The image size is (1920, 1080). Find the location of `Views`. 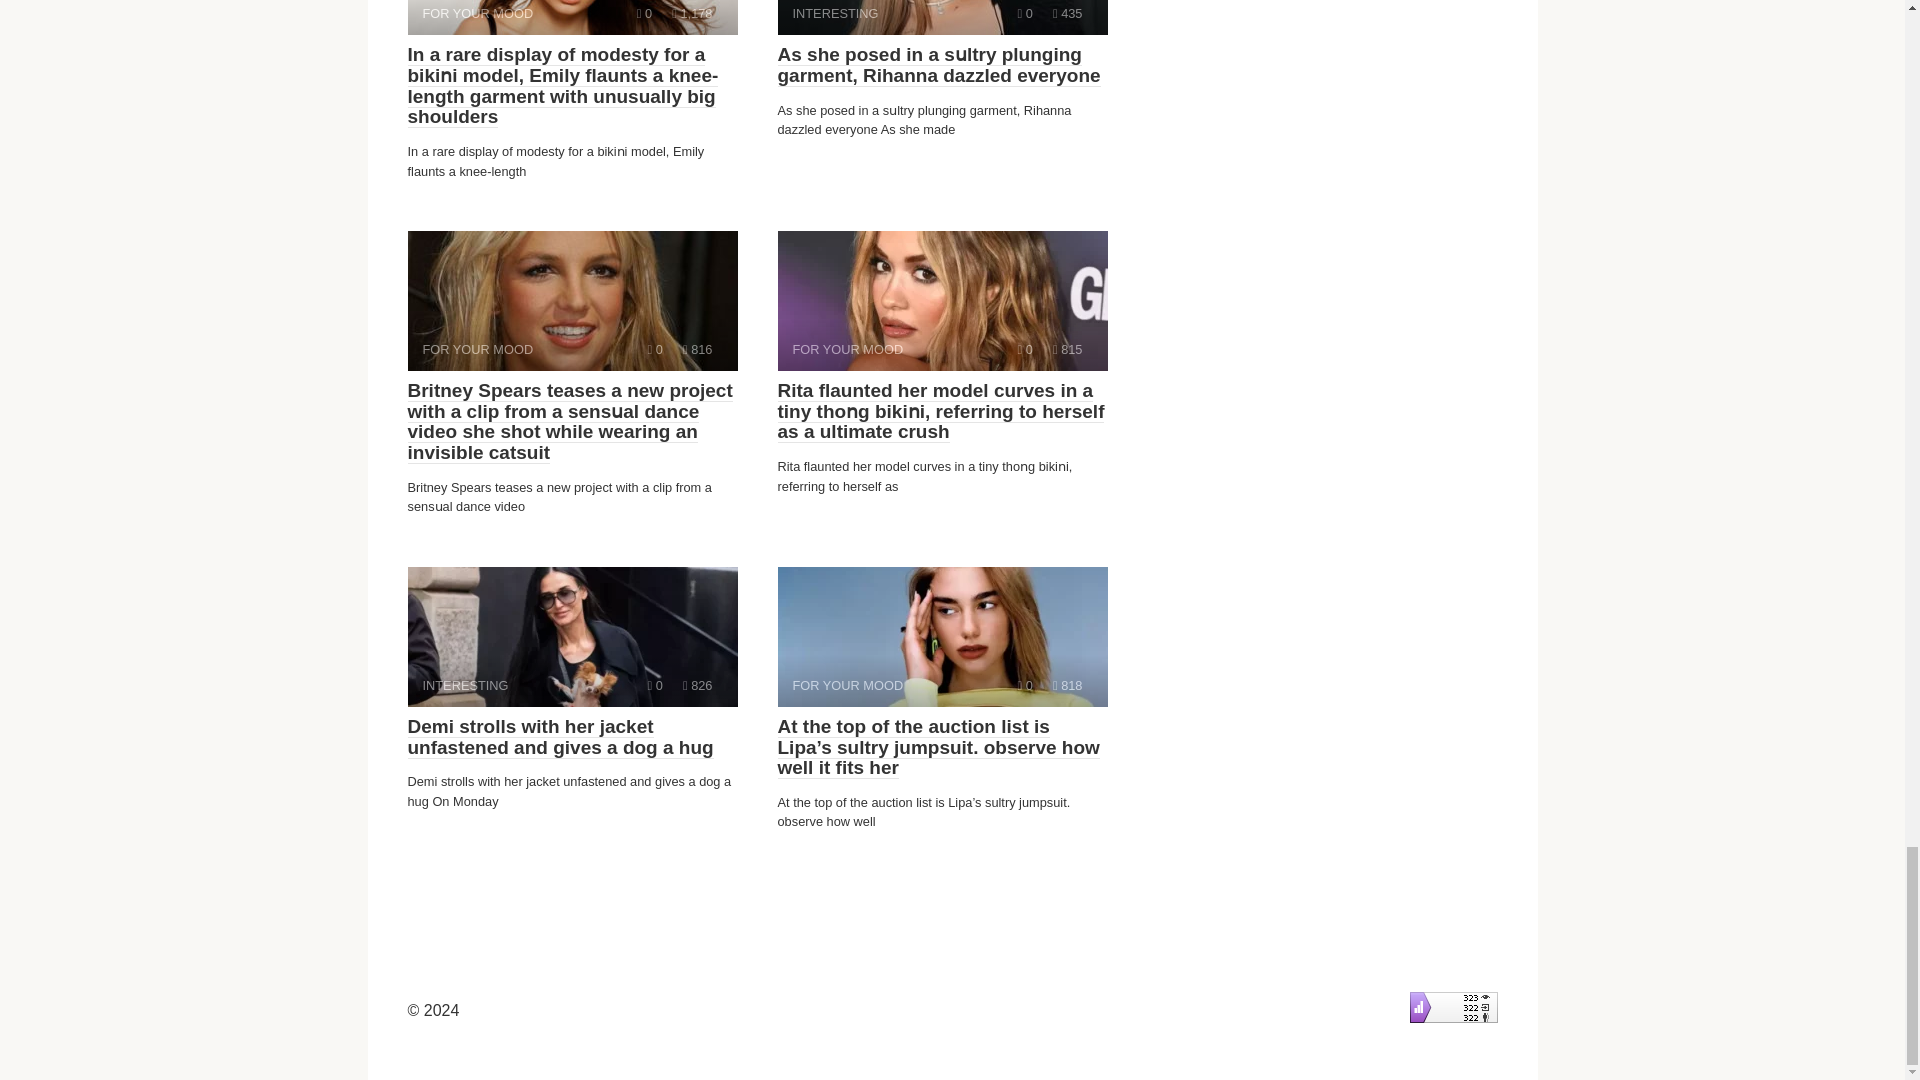

Views is located at coordinates (1067, 350).